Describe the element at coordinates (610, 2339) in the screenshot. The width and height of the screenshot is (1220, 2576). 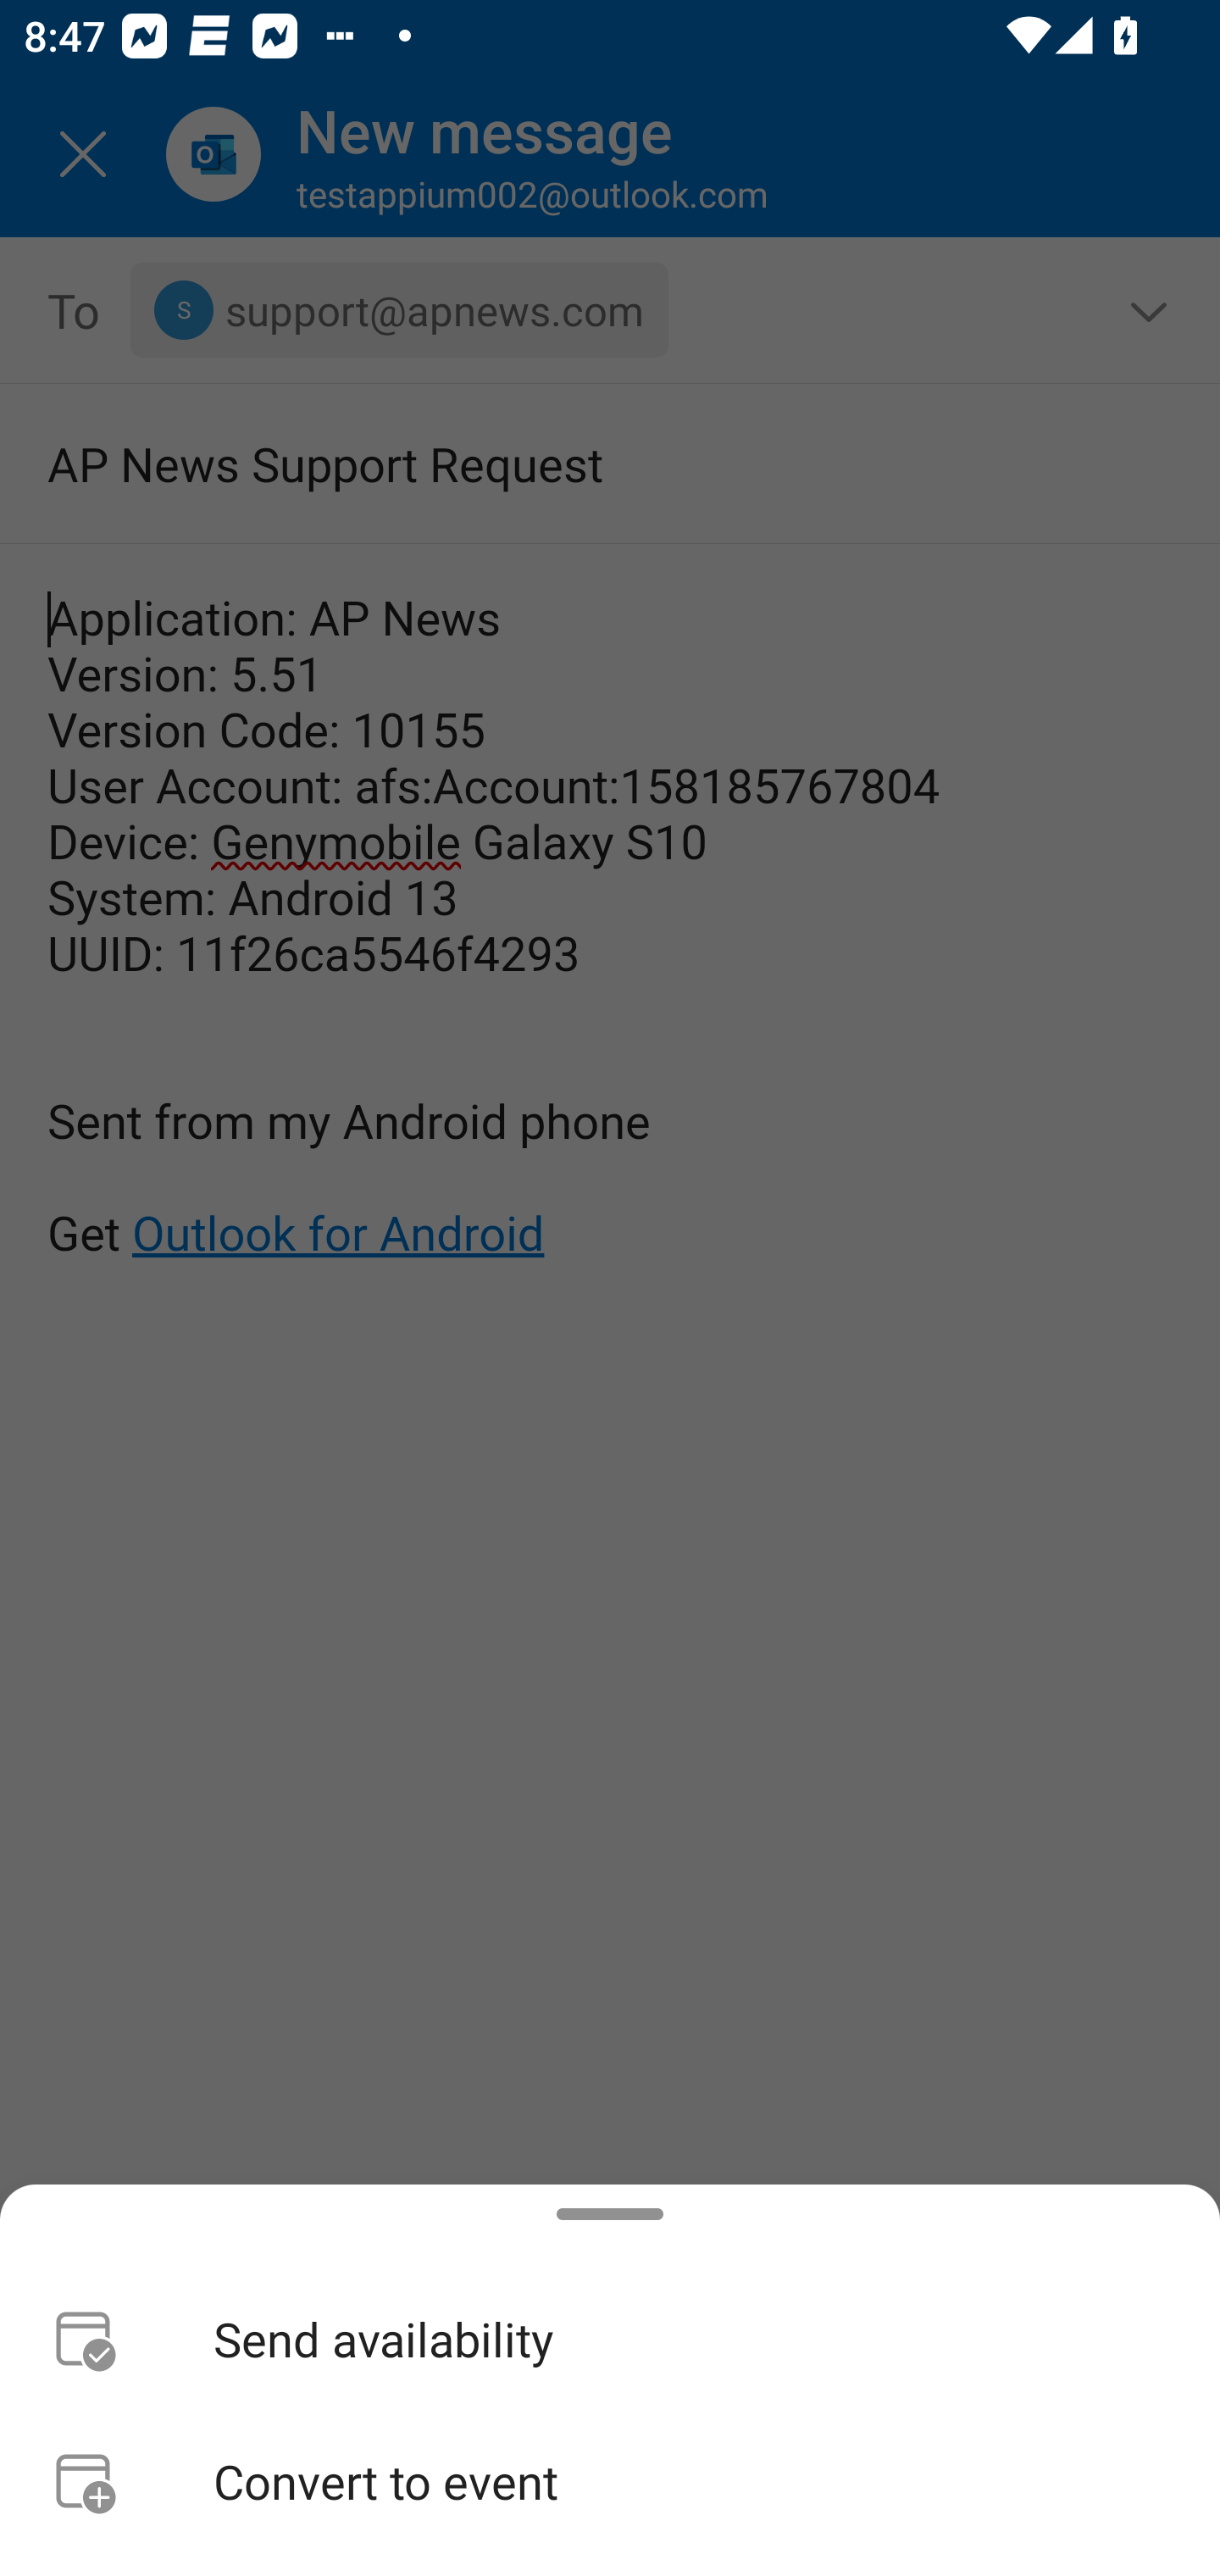
I see `Send availability` at that location.